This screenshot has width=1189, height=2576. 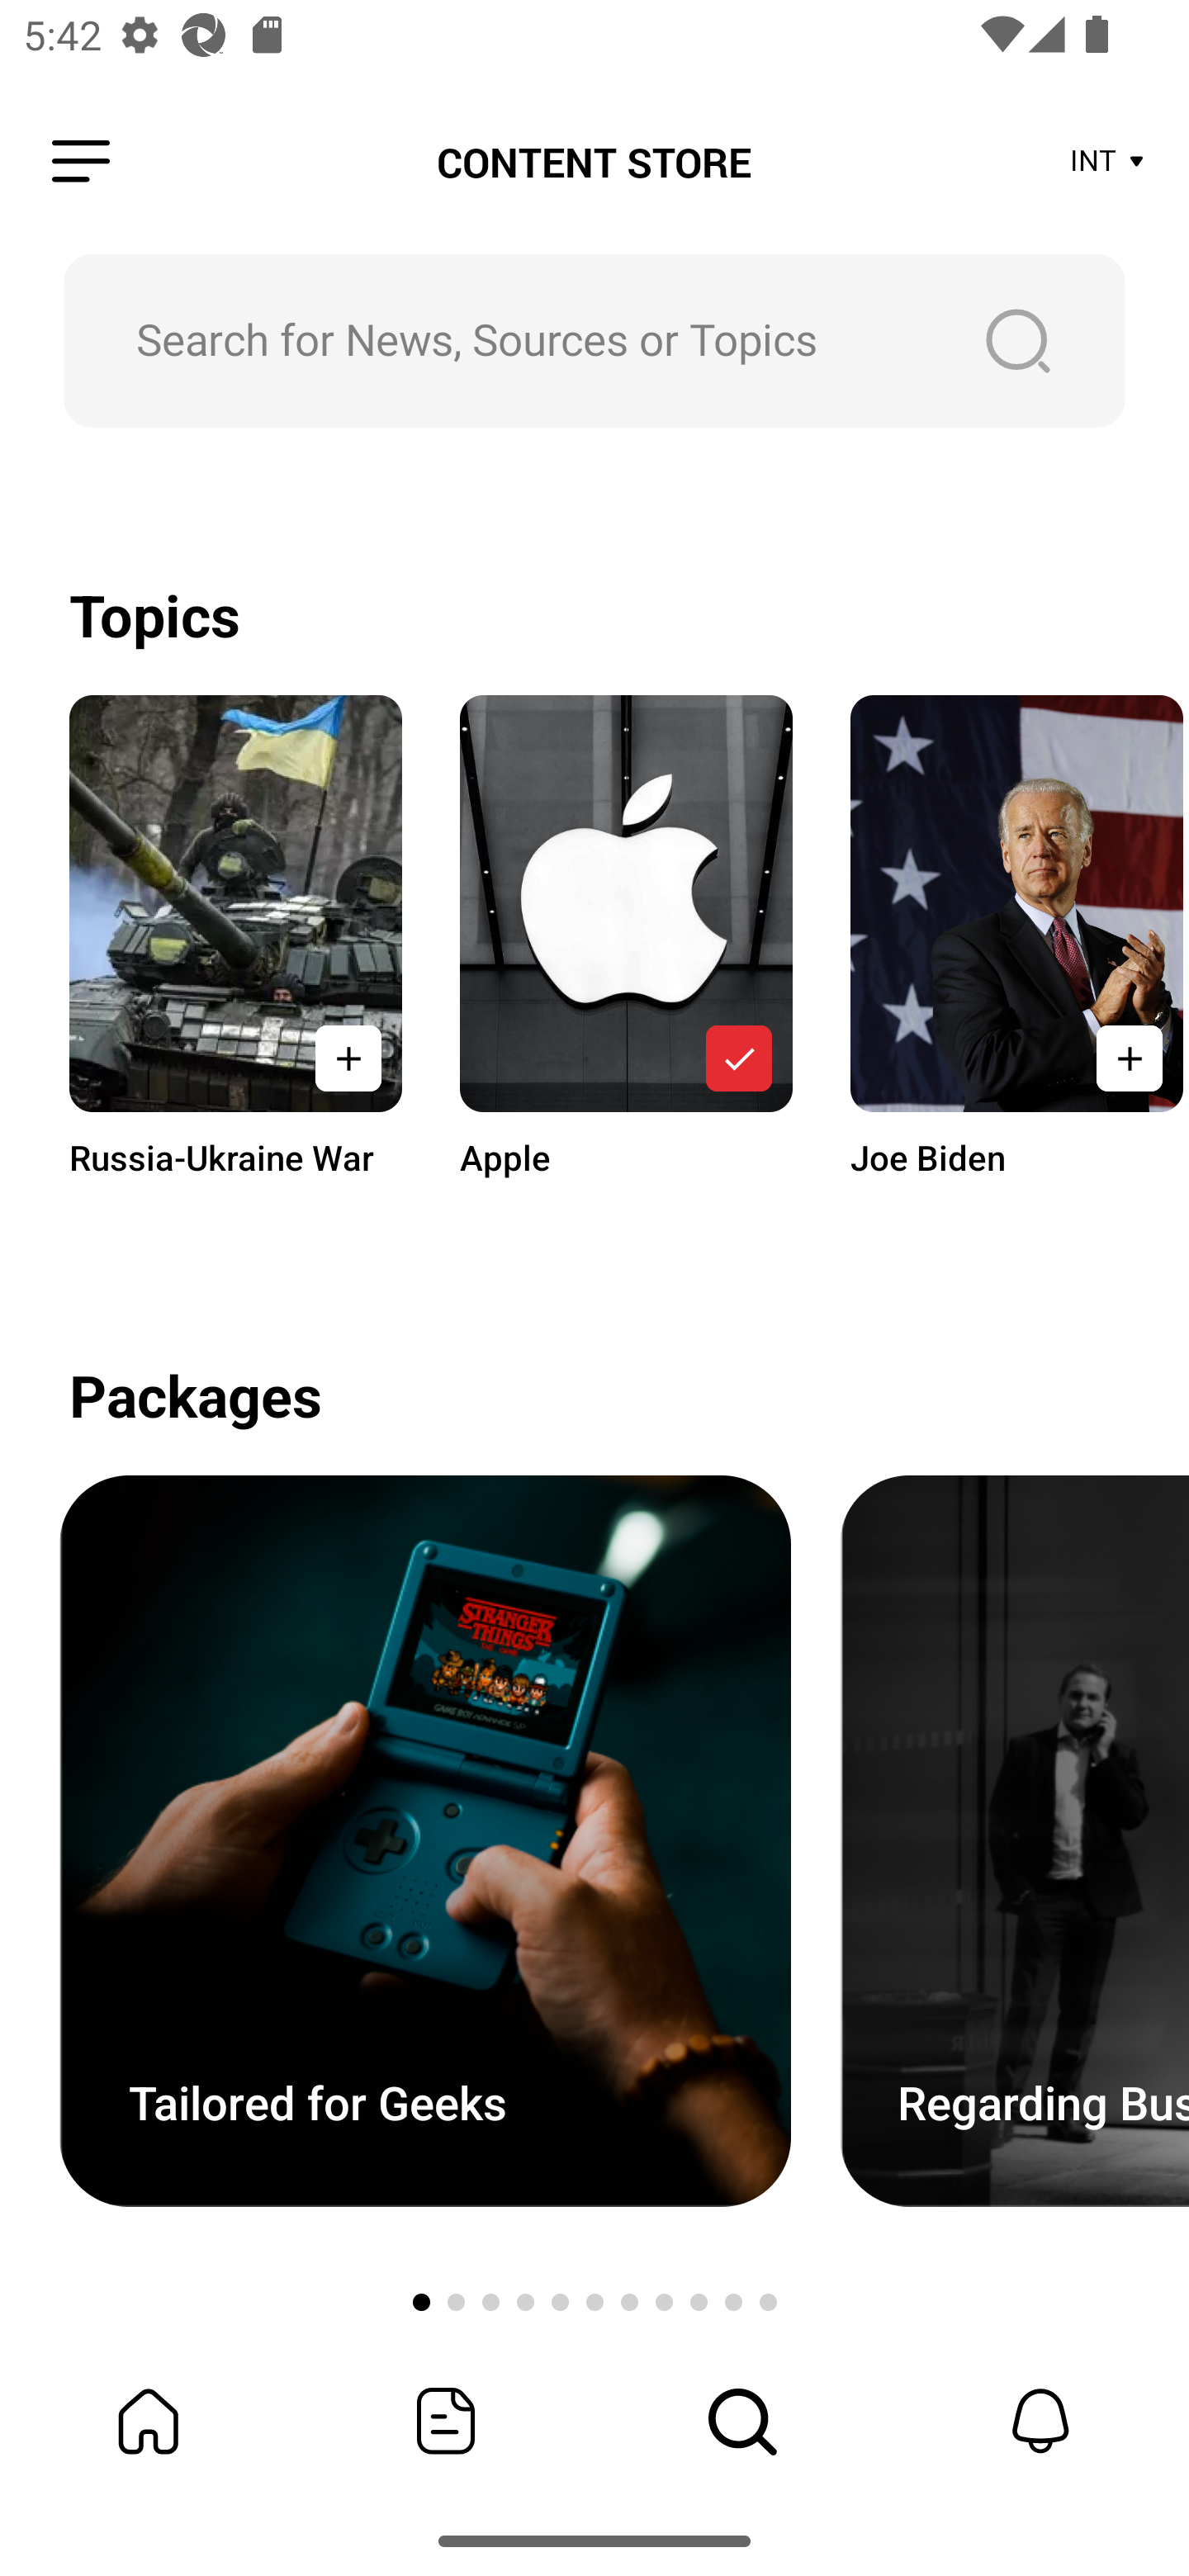 I want to click on Featured, so click(x=446, y=2421).